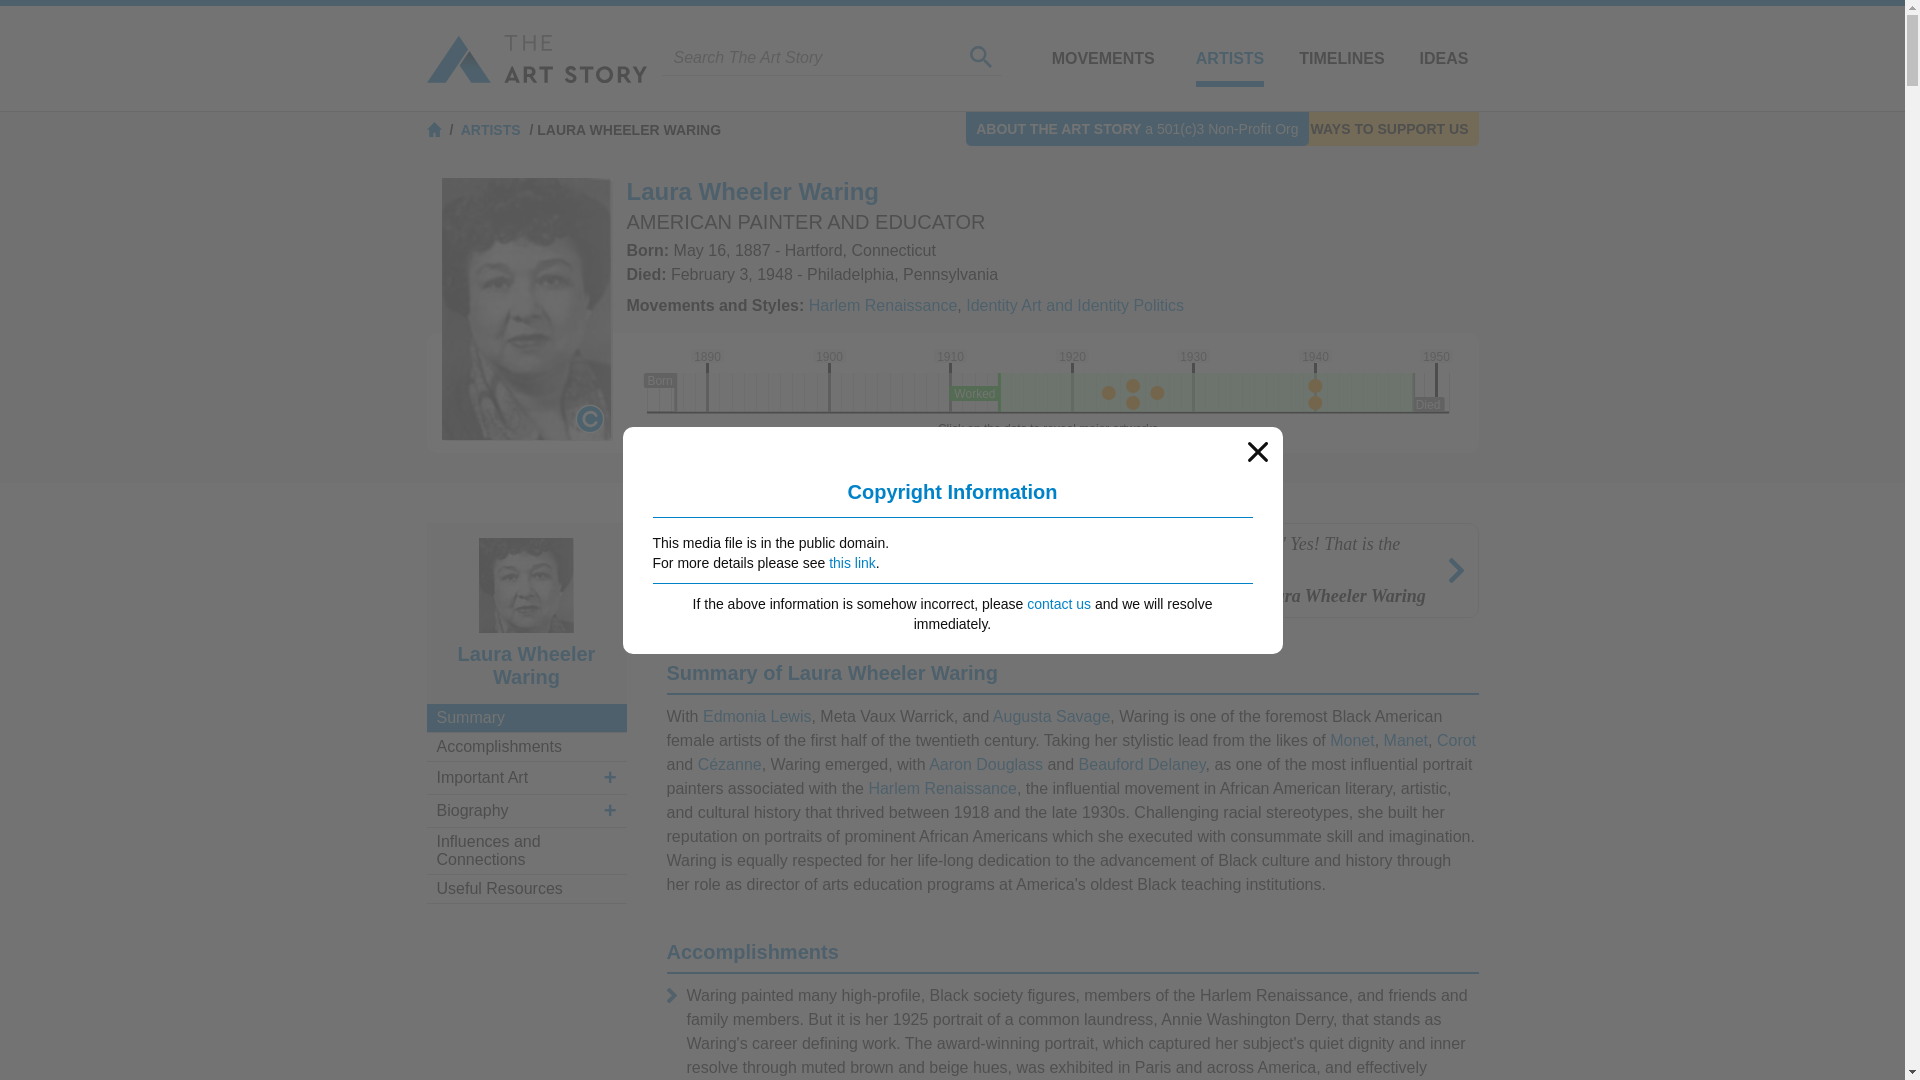  Describe the element at coordinates (1456, 740) in the screenshot. I see `Corot` at that location.